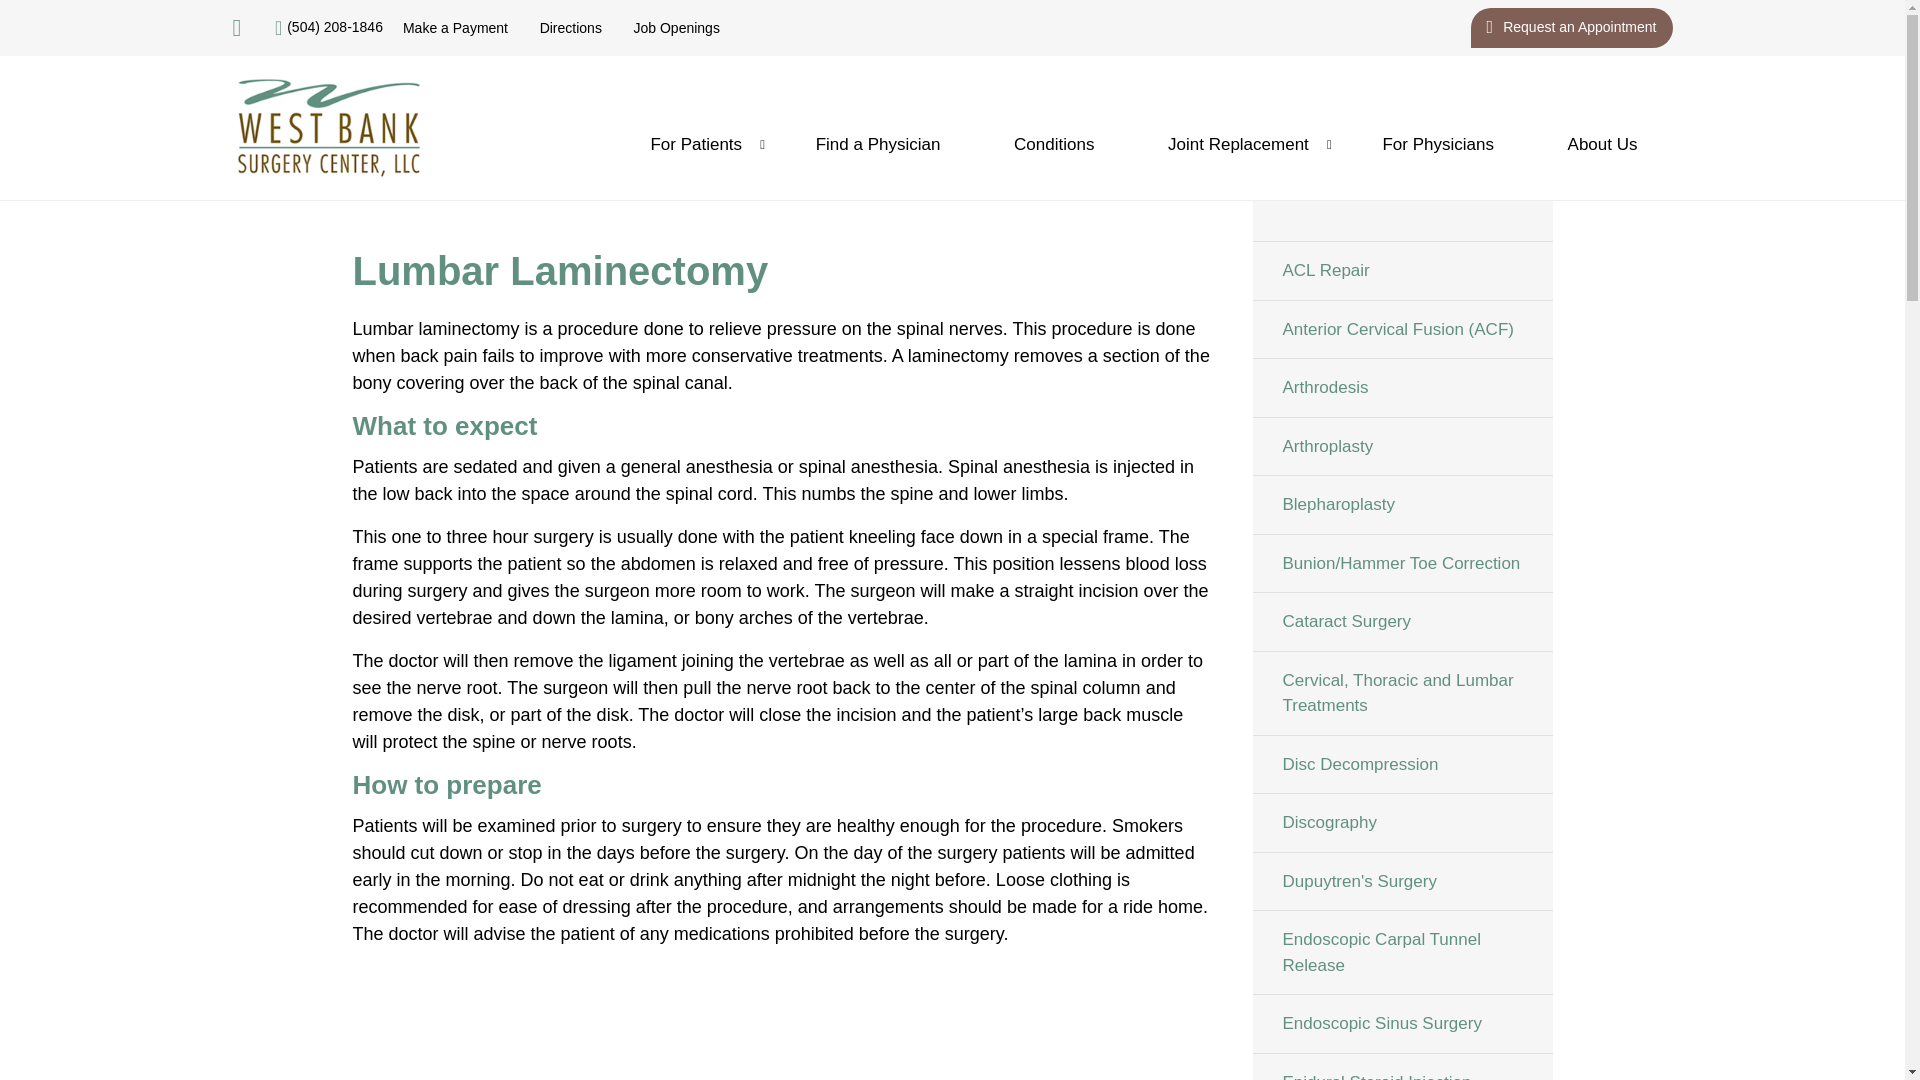  What do you see at coordinates (1401, 1023) in the screenshot?
I see `Endoscopic Sinus Surgery` at bounding box center [1401, 1023].